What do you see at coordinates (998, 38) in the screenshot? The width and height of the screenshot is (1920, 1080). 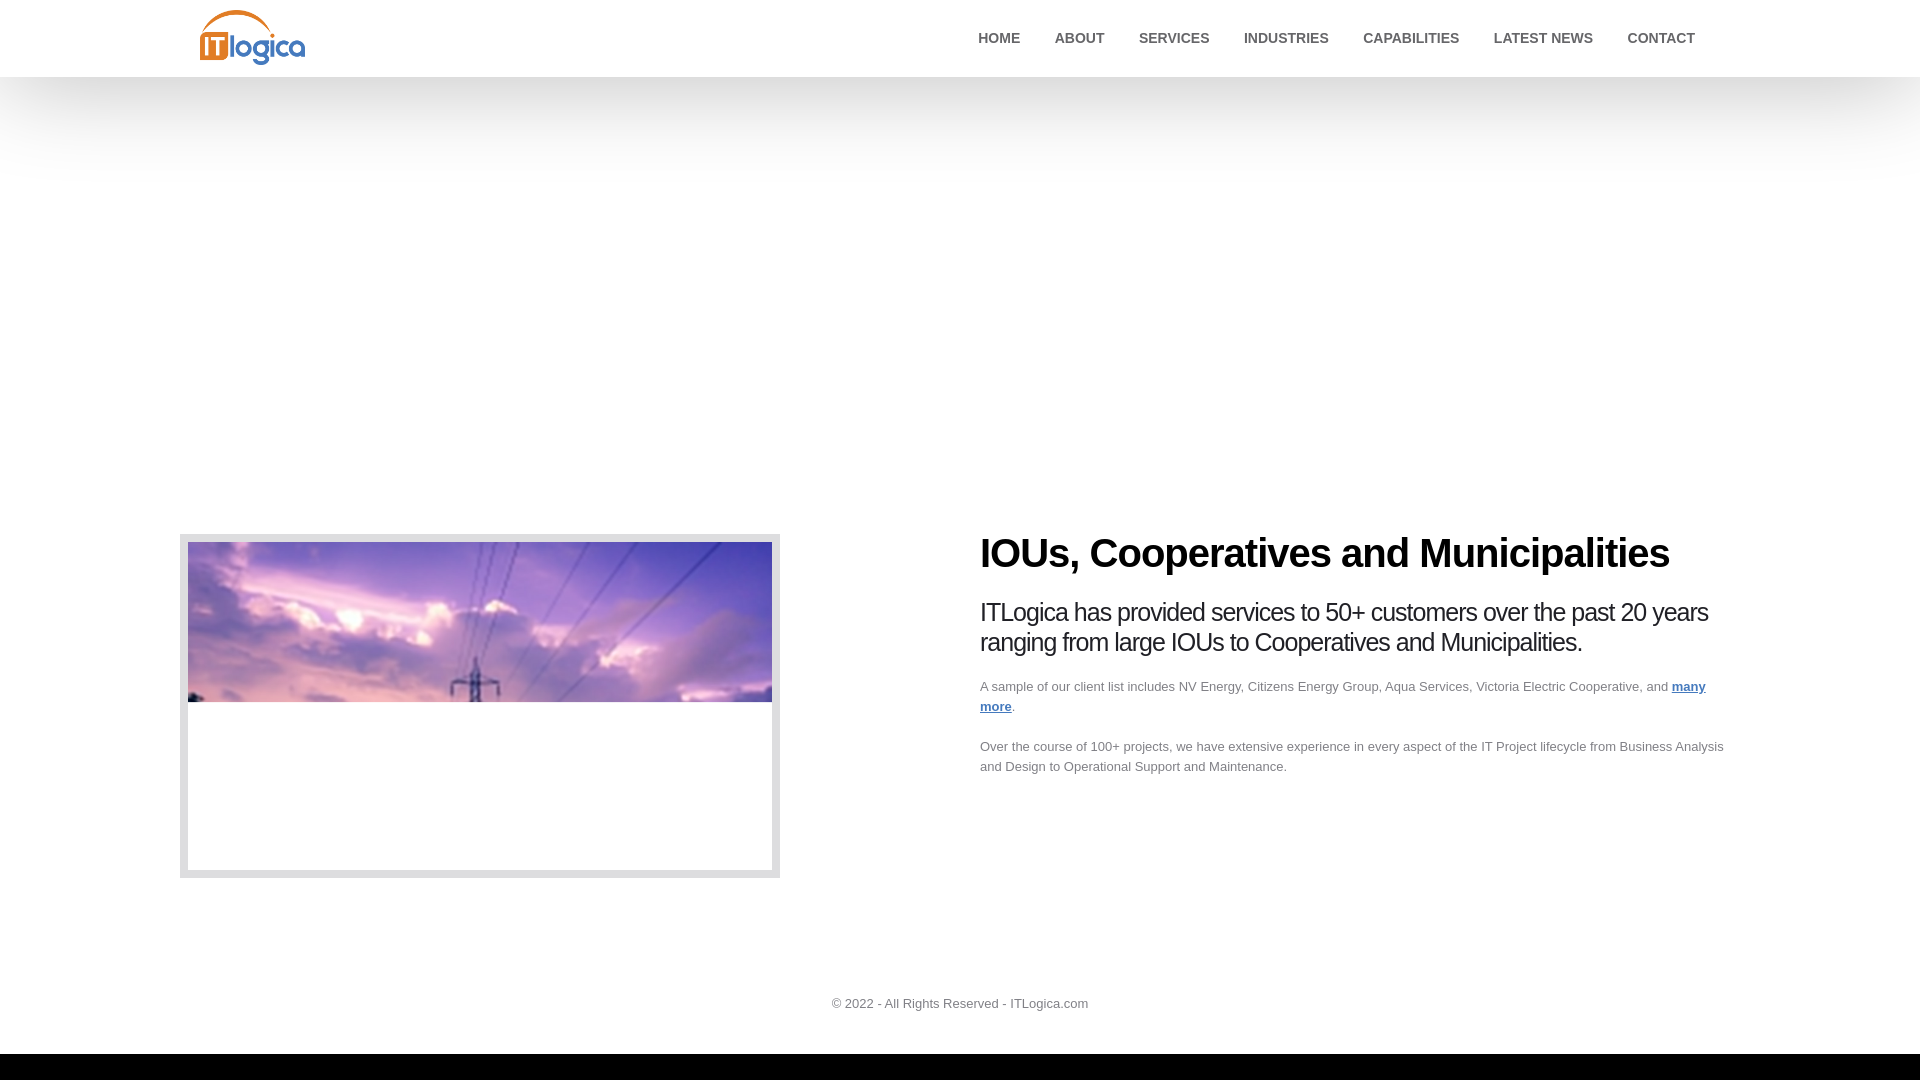 I see `HOME` at bounding box center [998, 38].